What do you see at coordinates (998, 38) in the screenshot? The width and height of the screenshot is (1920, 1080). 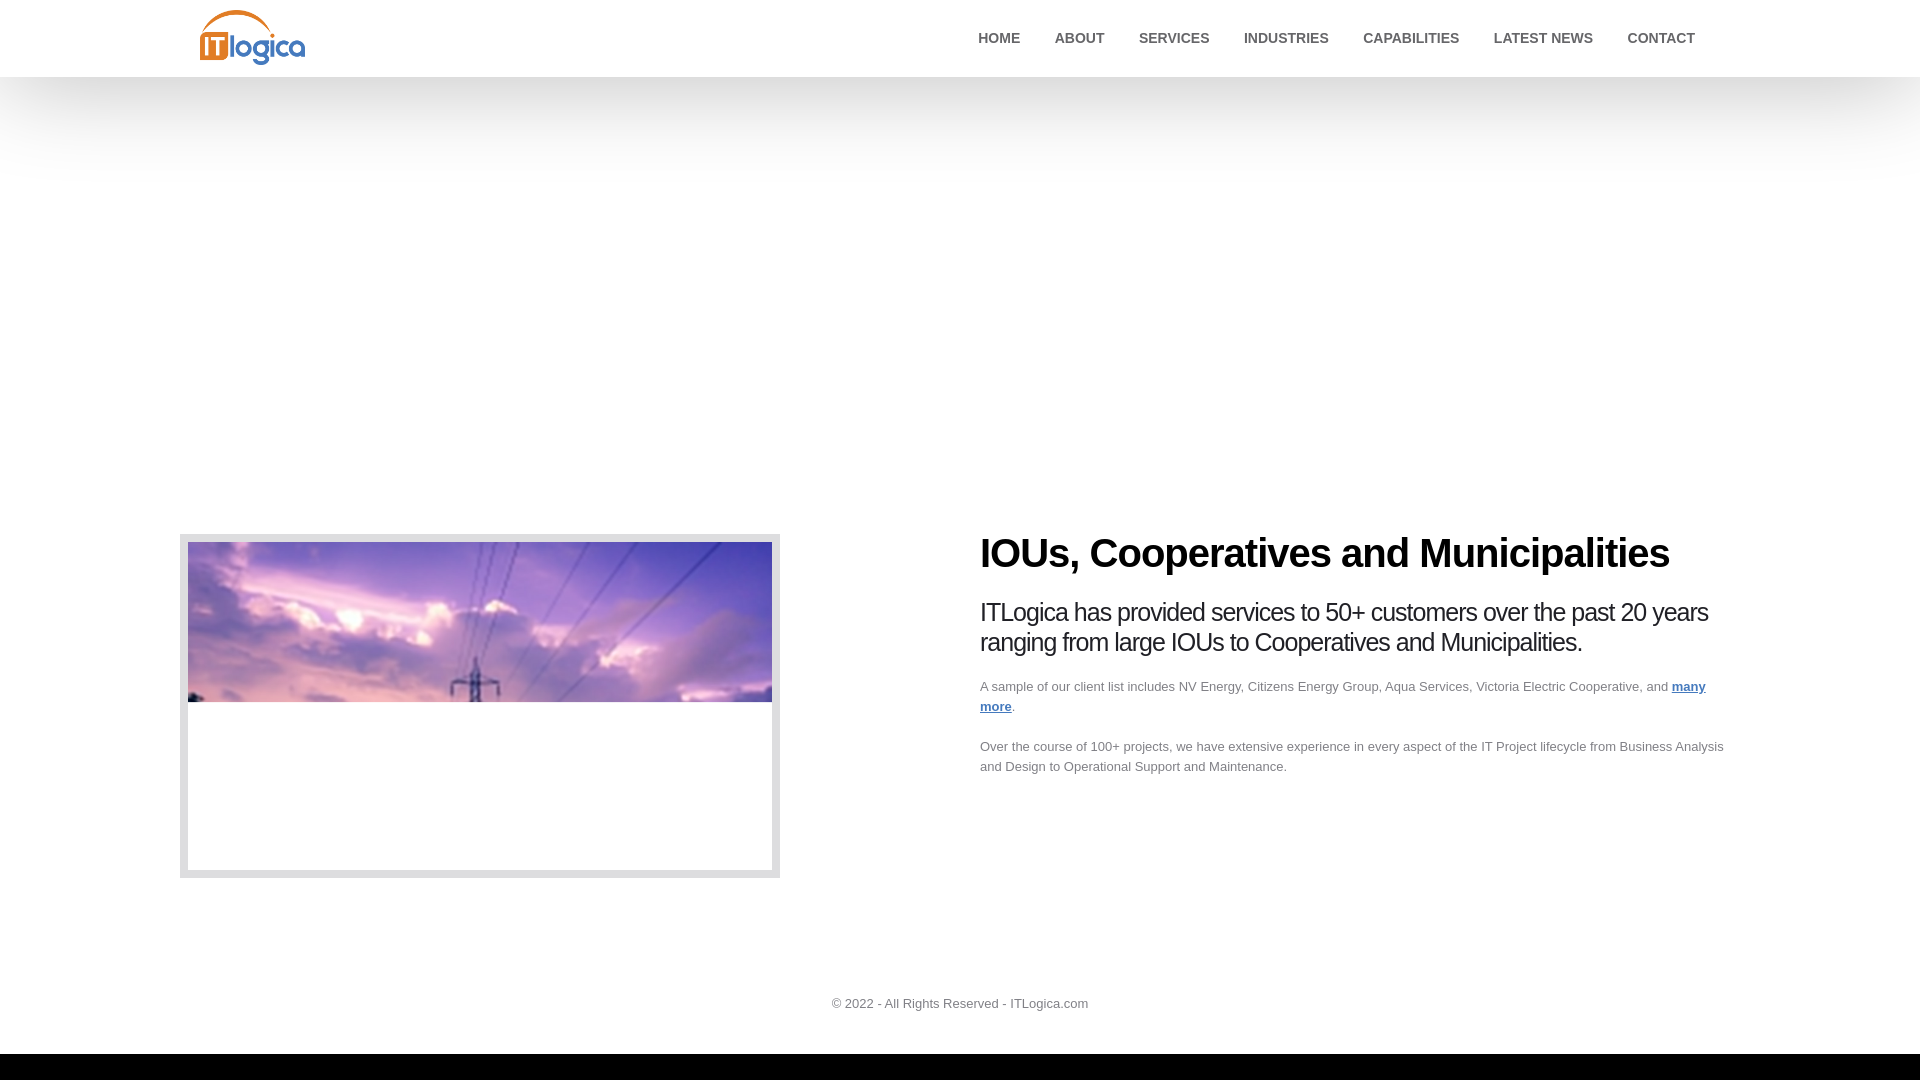 I see `HOME` at bounding box center [998, 38].